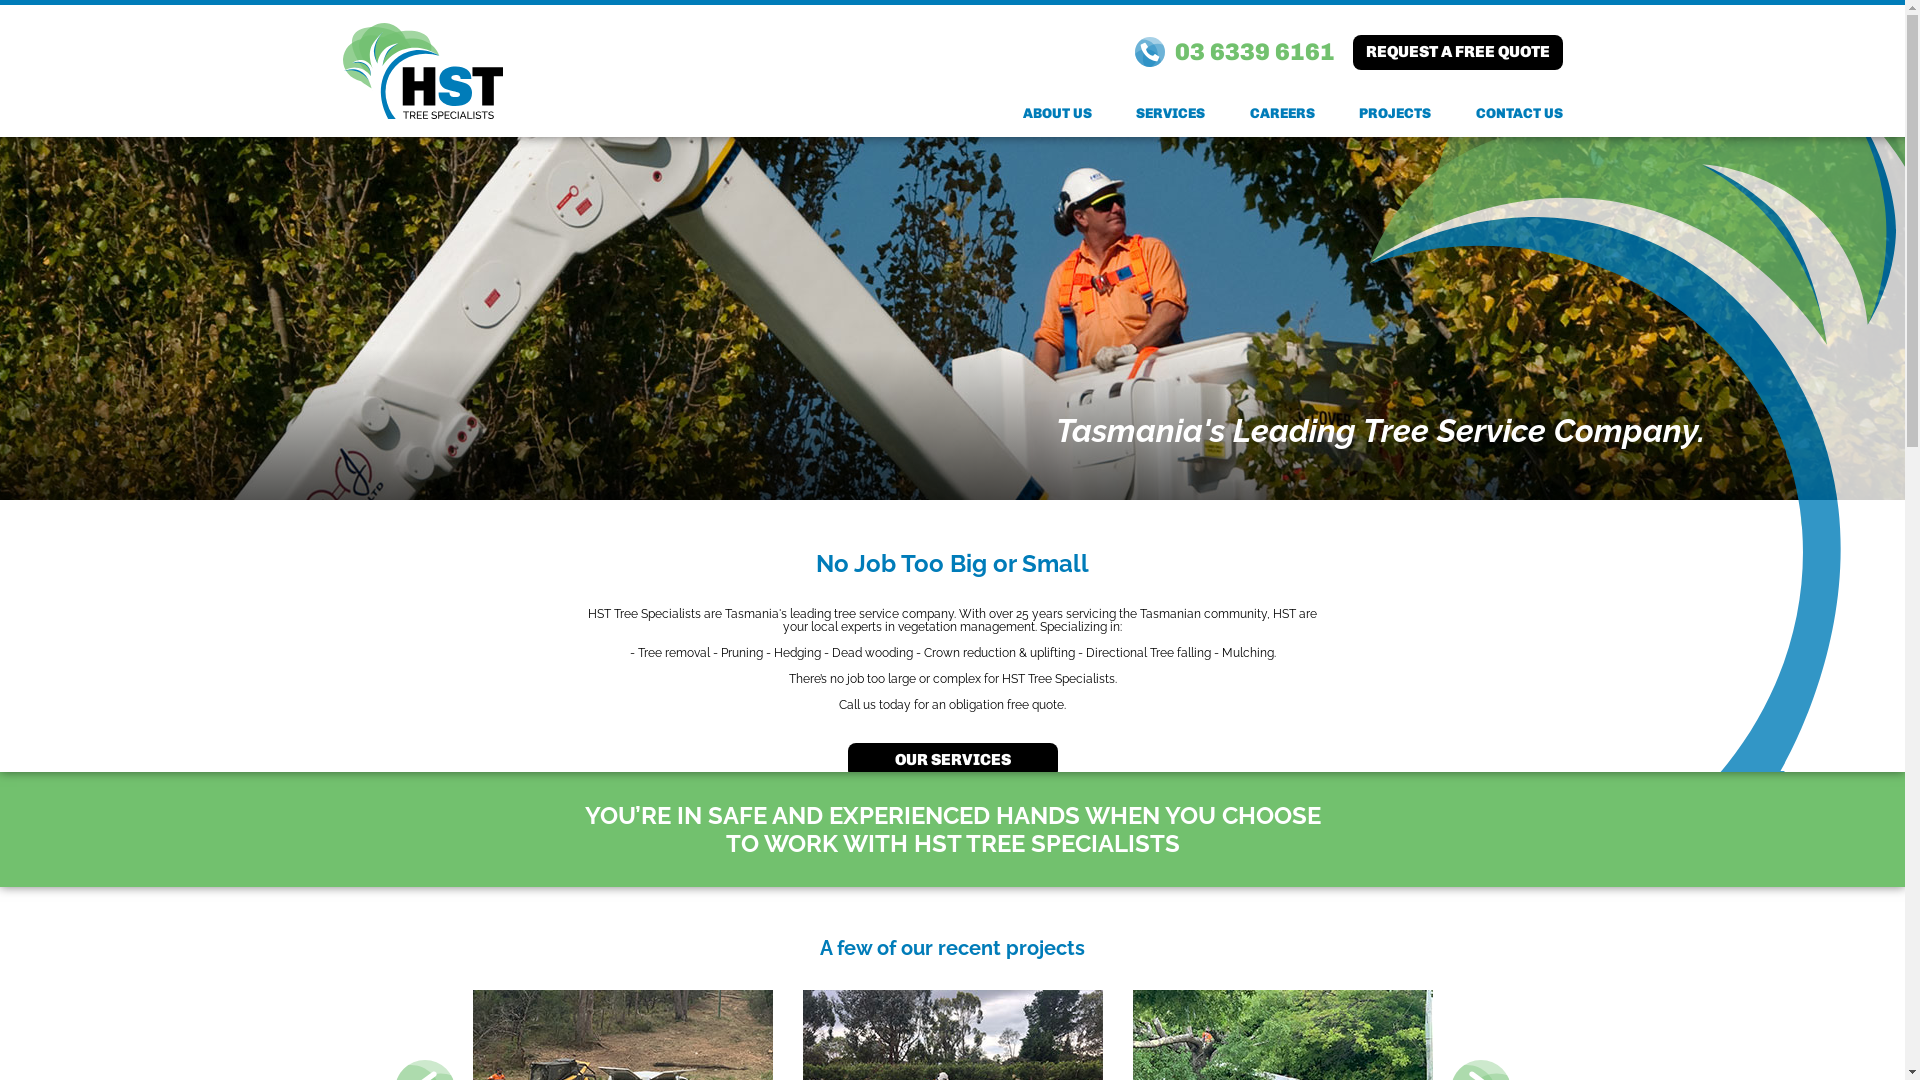 The height and width of the screenshot is (1080, 1920). I want to click on REQUEST A FREE QUOTE, so click(1457, 52).